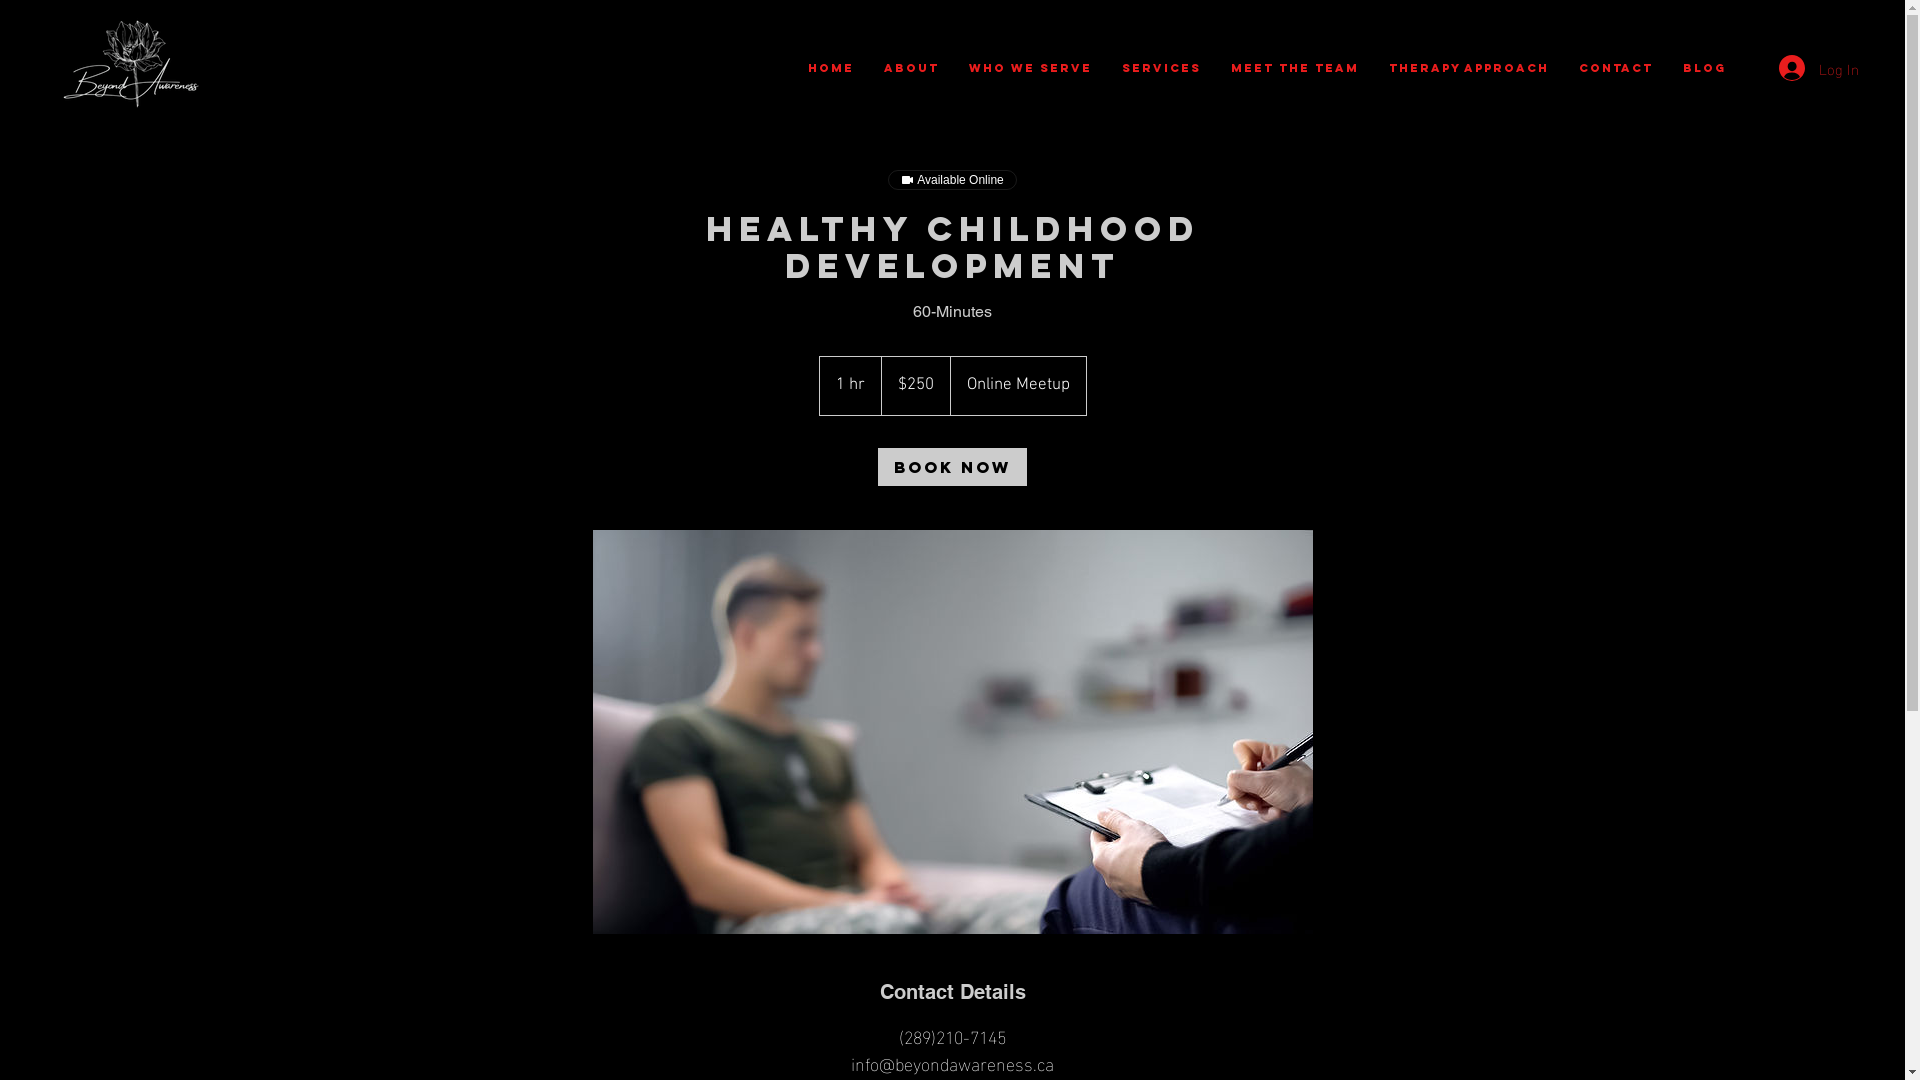  Describe the element at coordinates (910, 68) in the screenshot. I see `About` at that location.